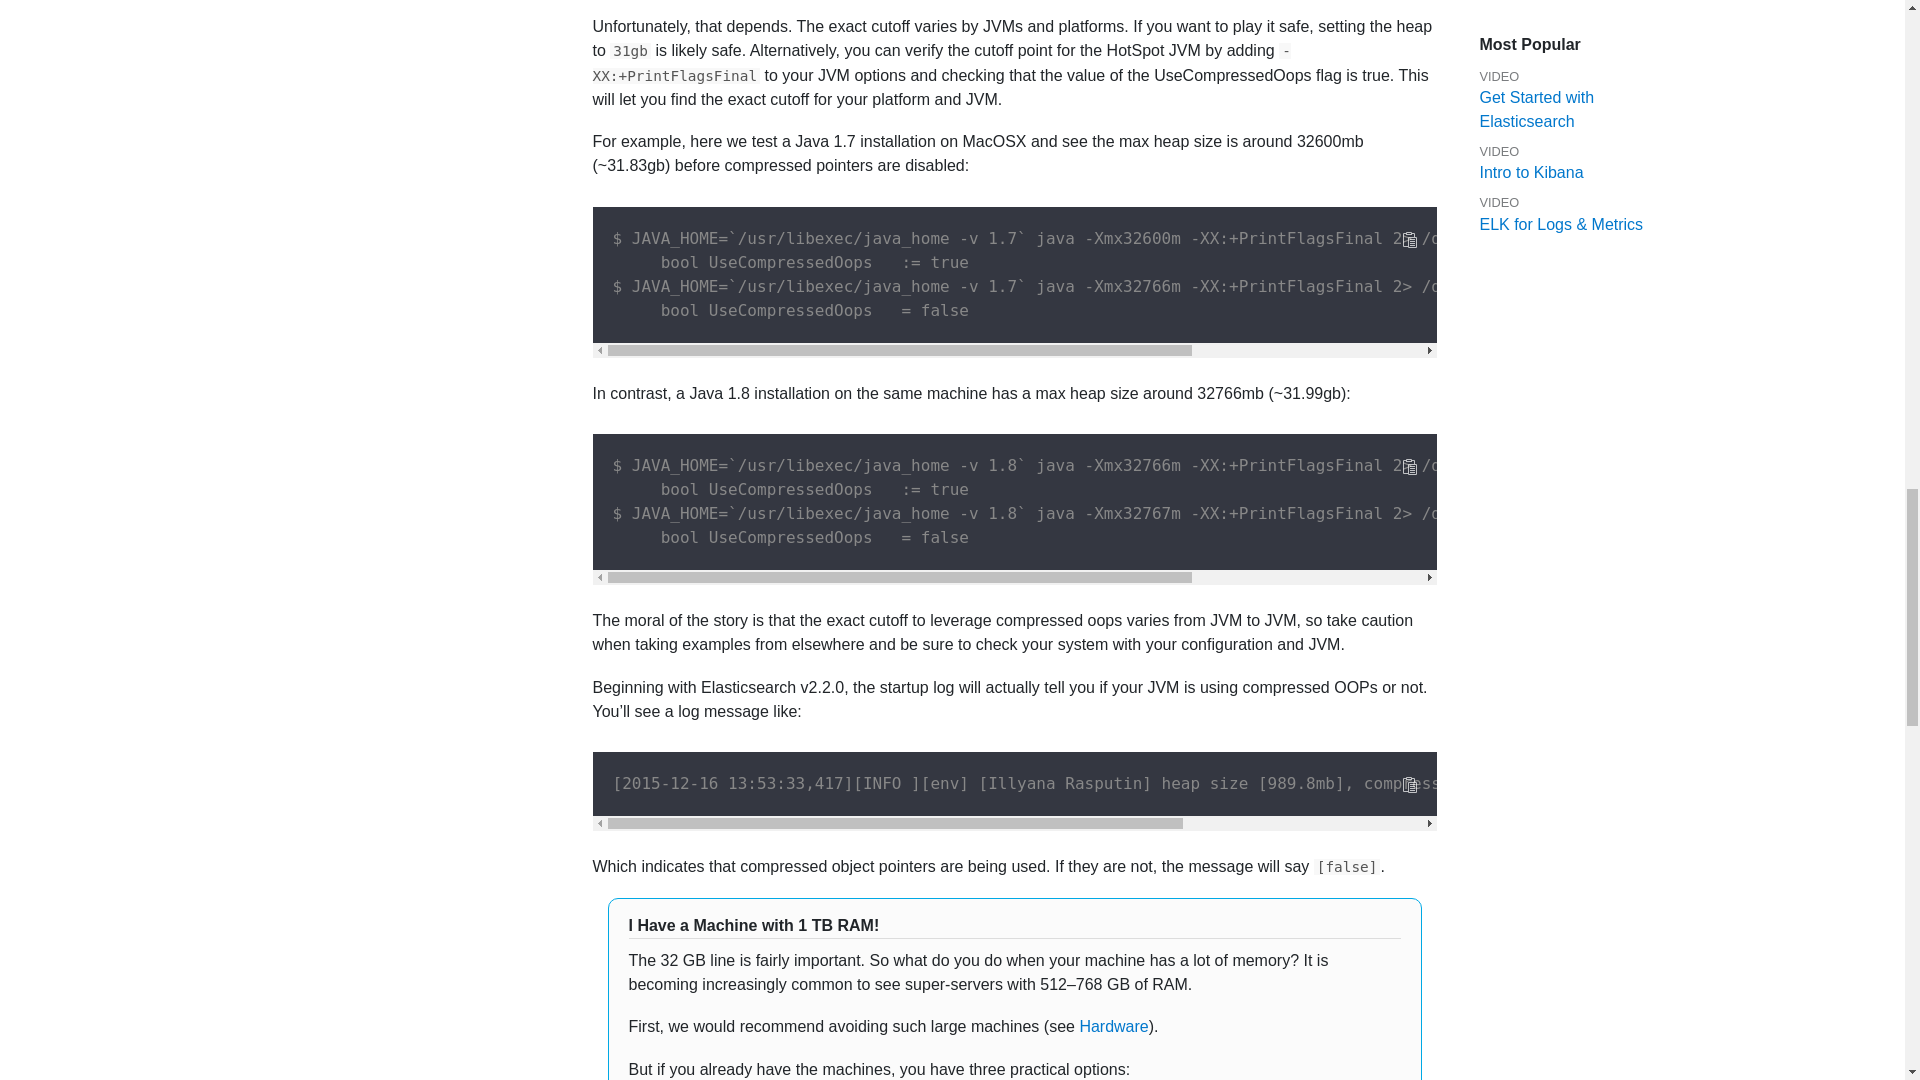 This screenshot has width=1920, height=1080. I want to click on Hardware, so click(1114, 1026).